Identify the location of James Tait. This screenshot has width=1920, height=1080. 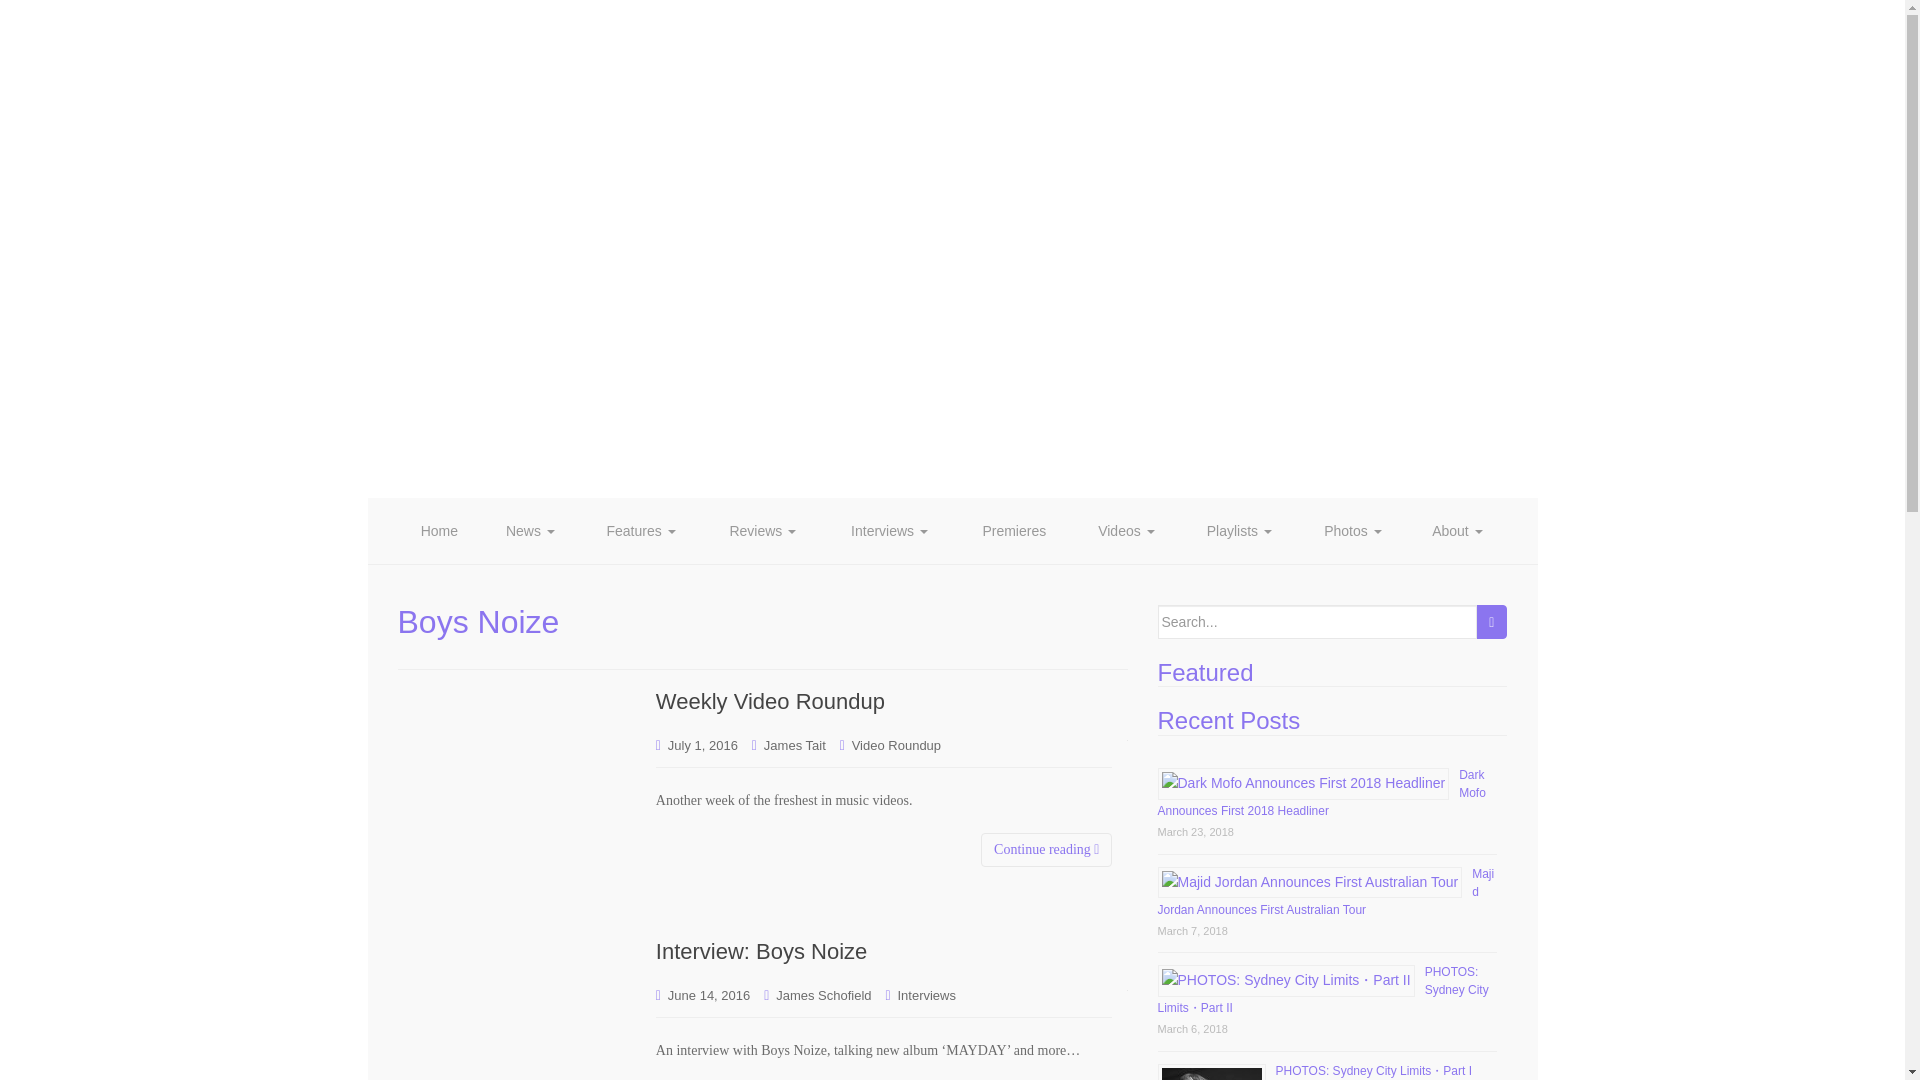
(794, 744).